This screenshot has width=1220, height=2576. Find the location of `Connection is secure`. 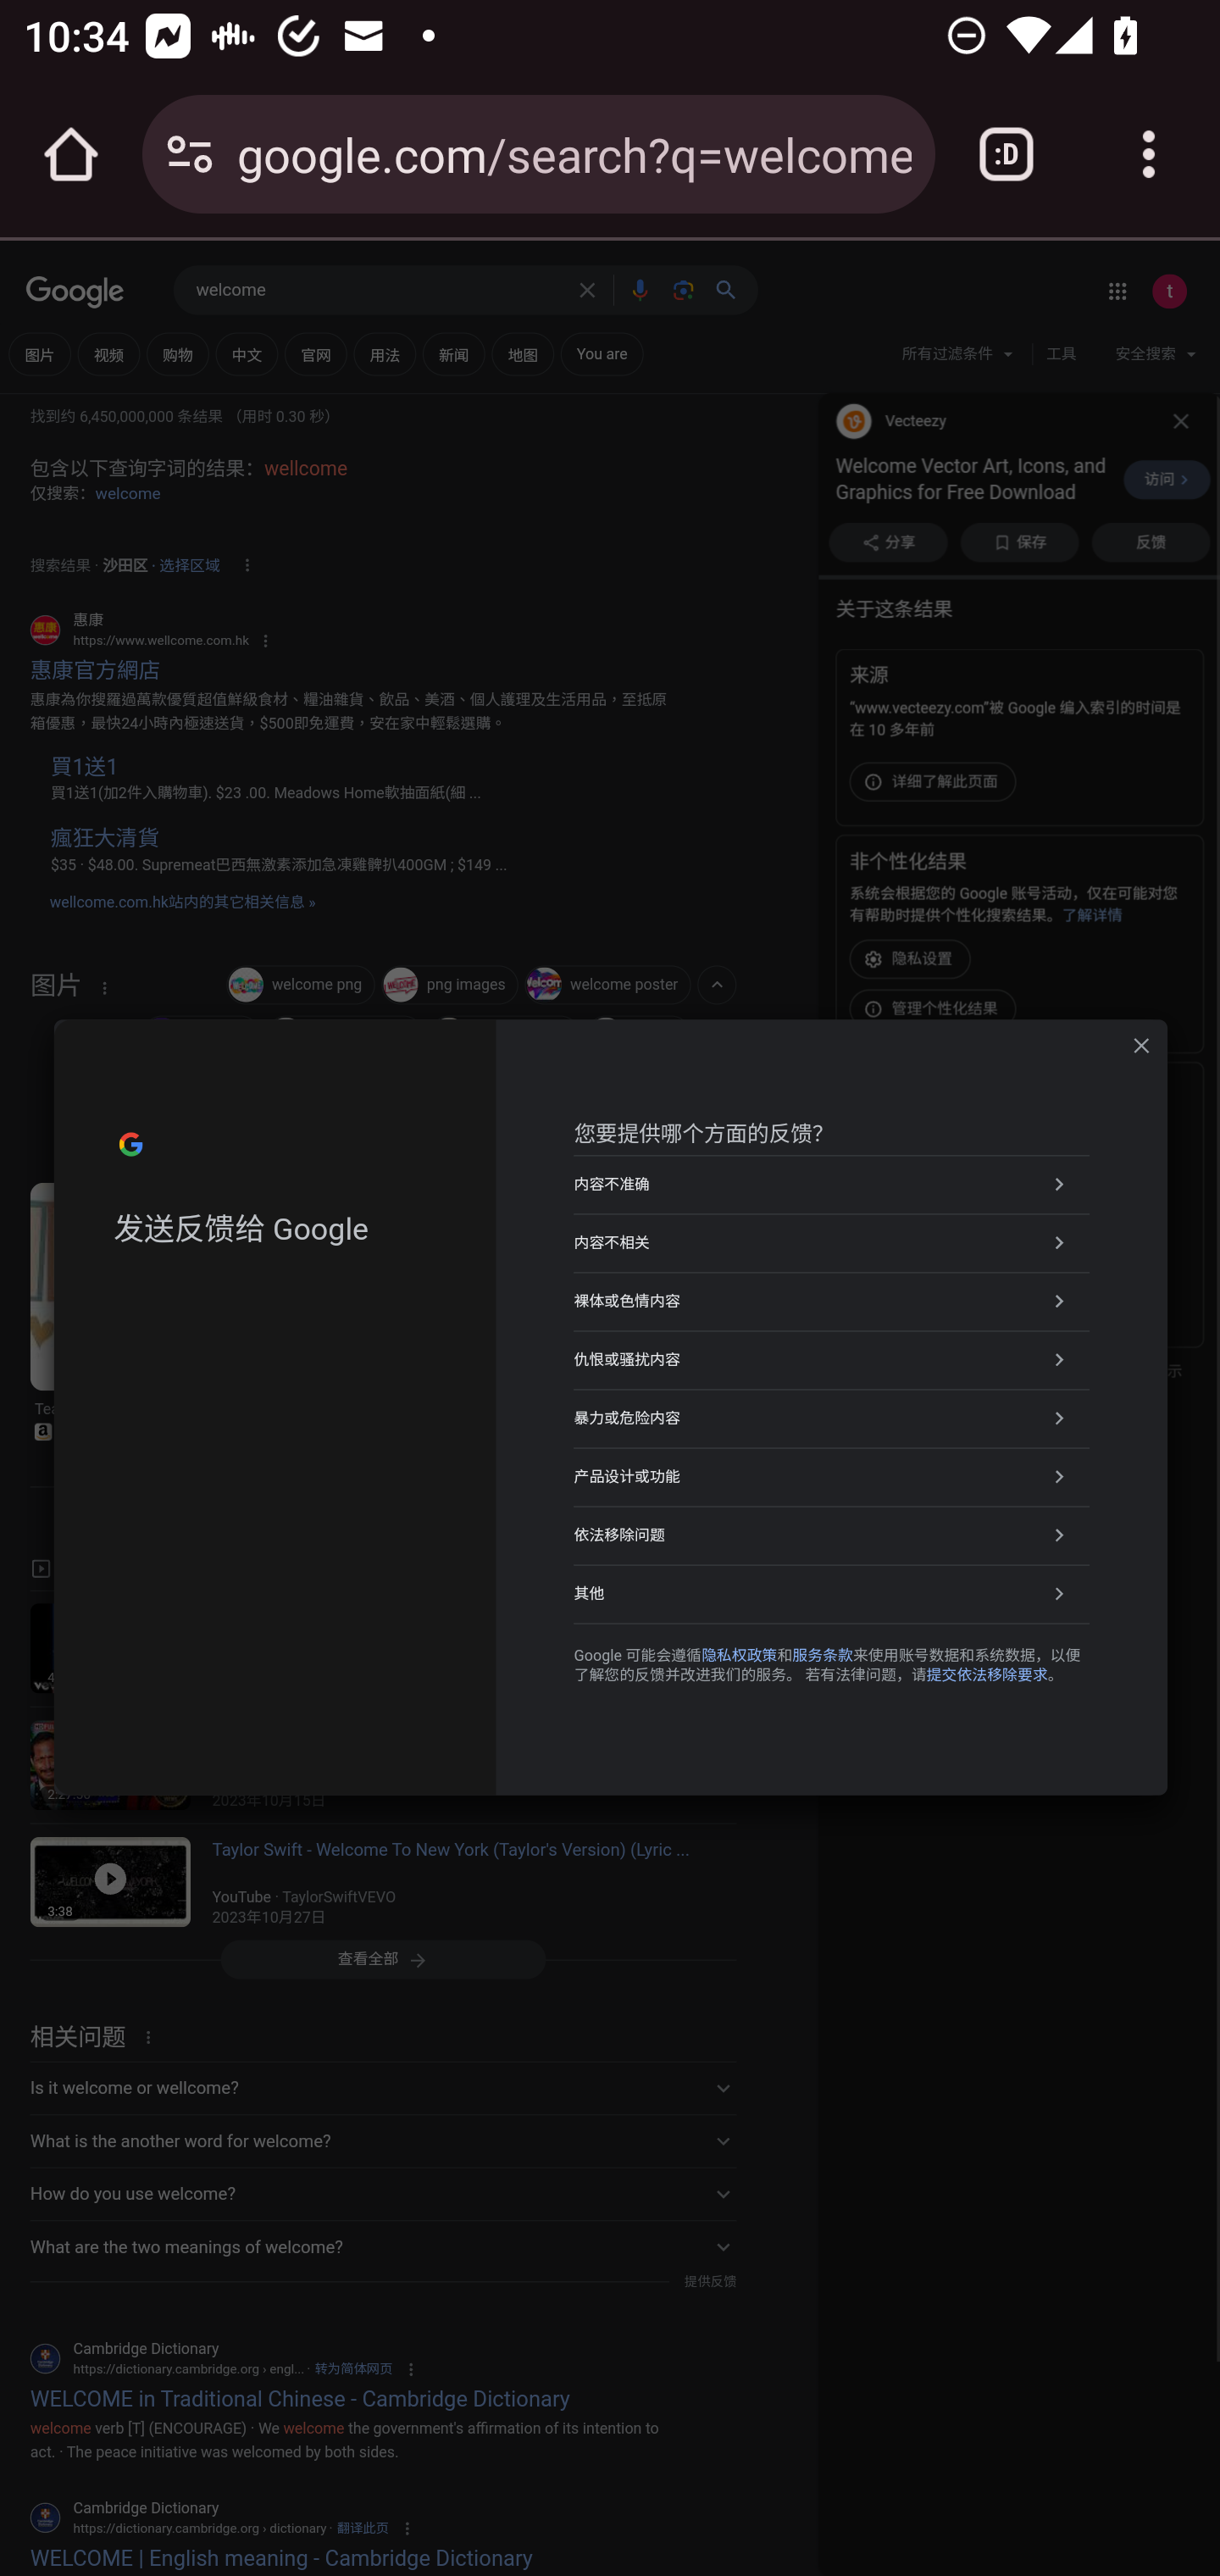

Connection is secure is located at coordinates (190, 154).